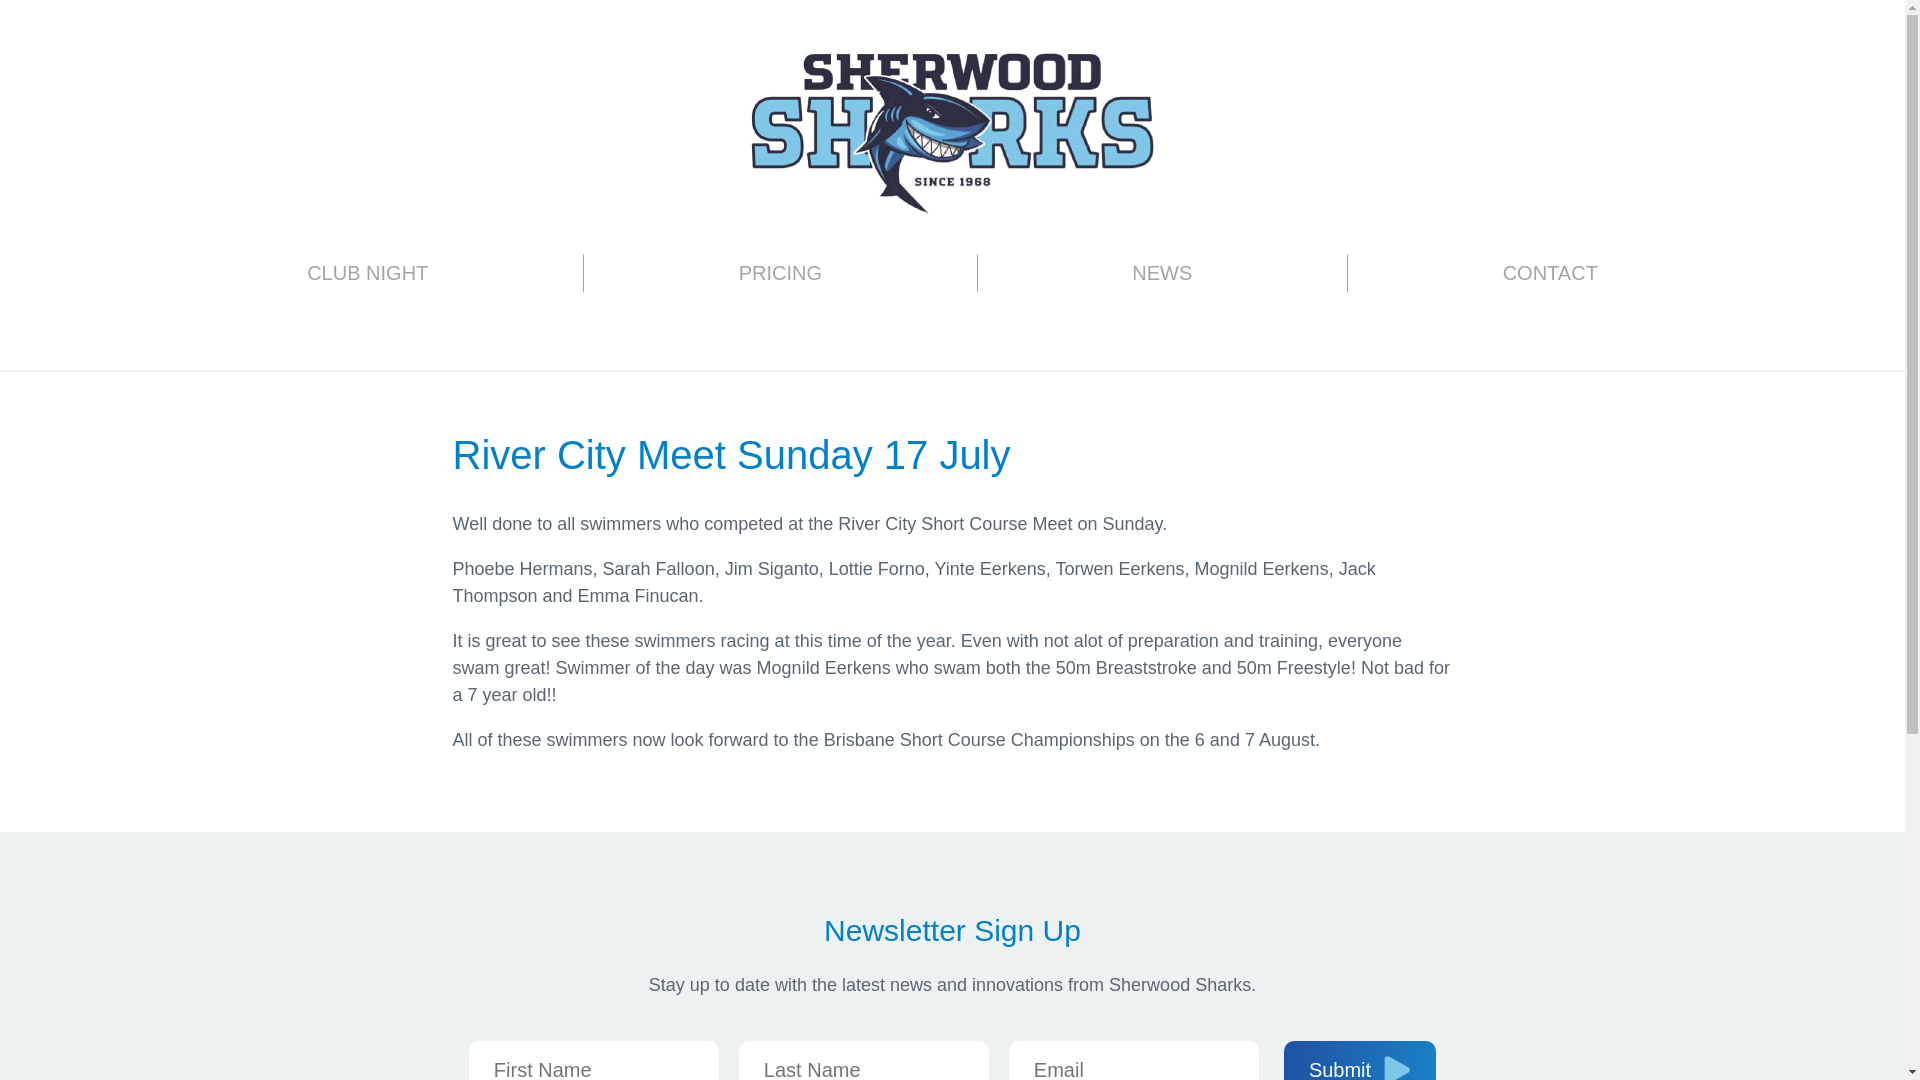 The width and height of the screenshot is (1920, 1080). I want to click on Sherwood Sharks Swim Club, so click(952, 131).